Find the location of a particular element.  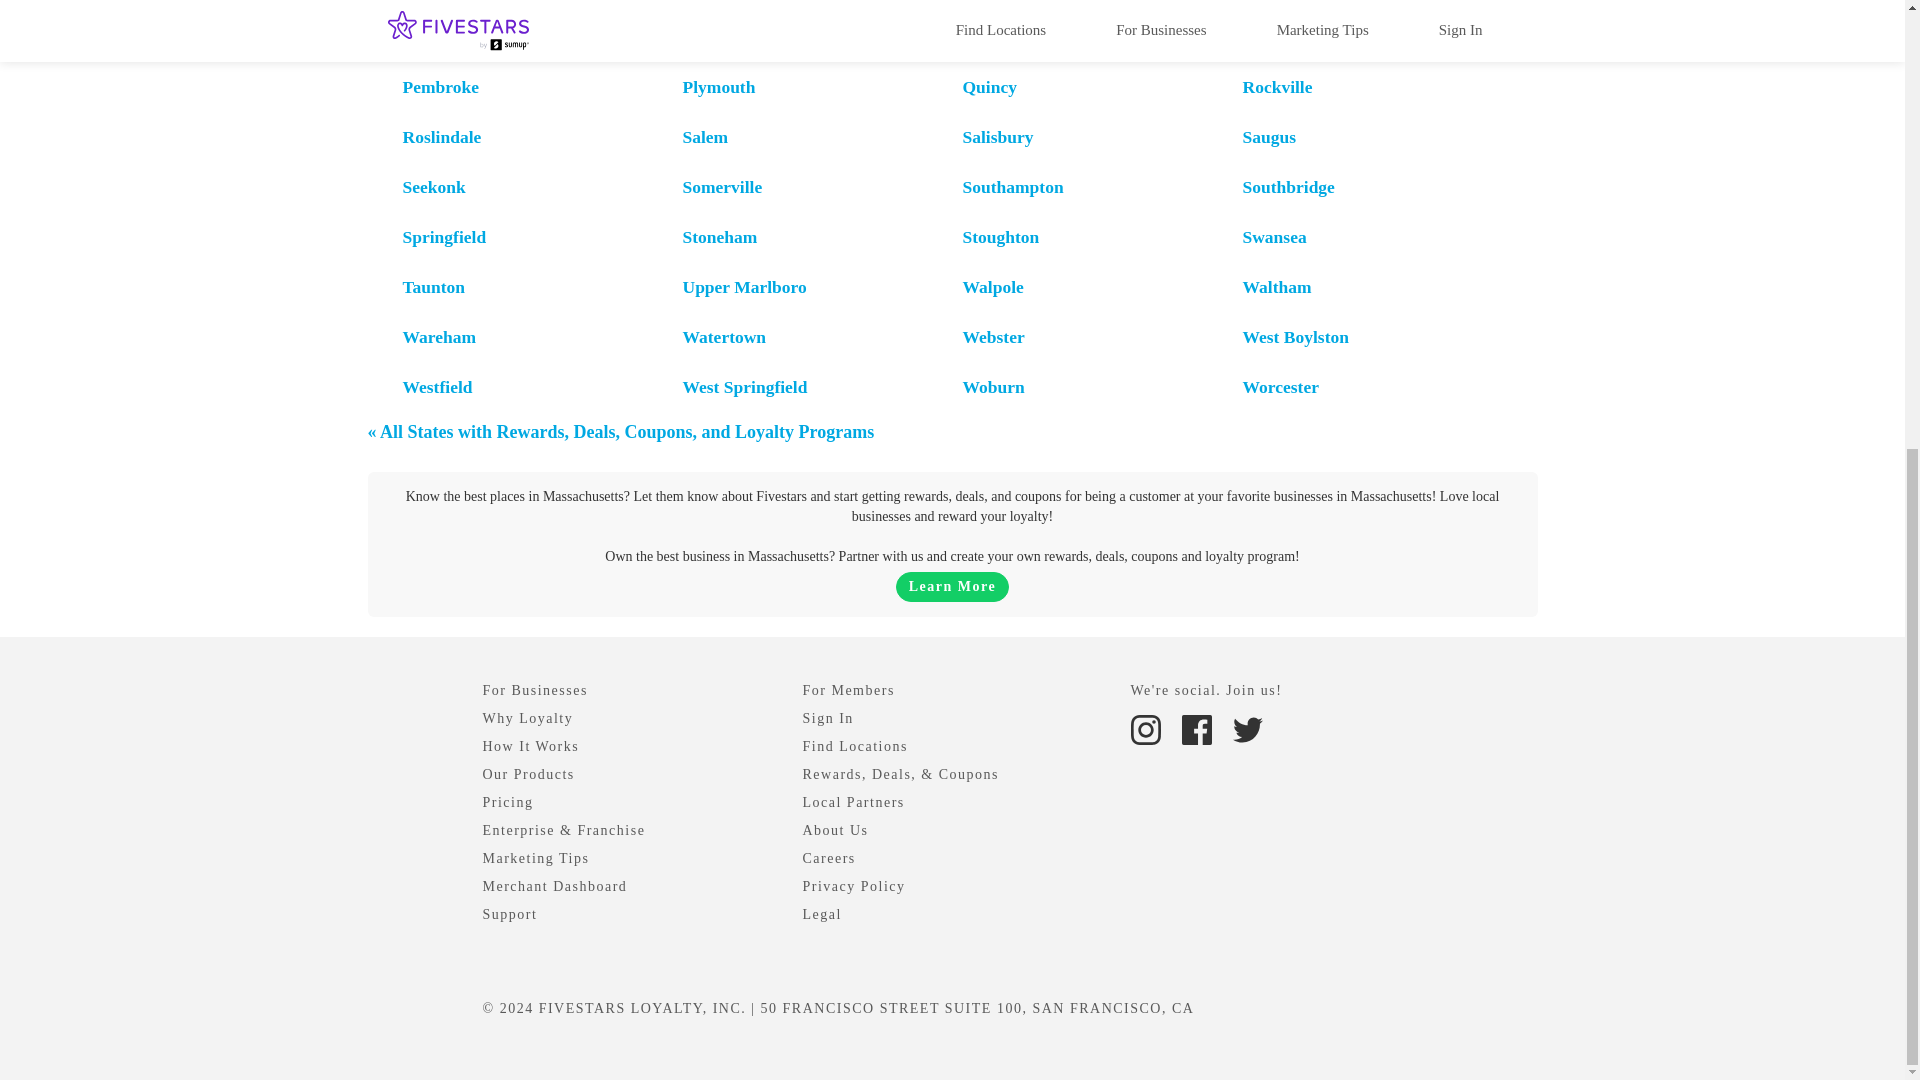

See a Demo and Learn More About Fivestars is located at coordinates (952, 586).